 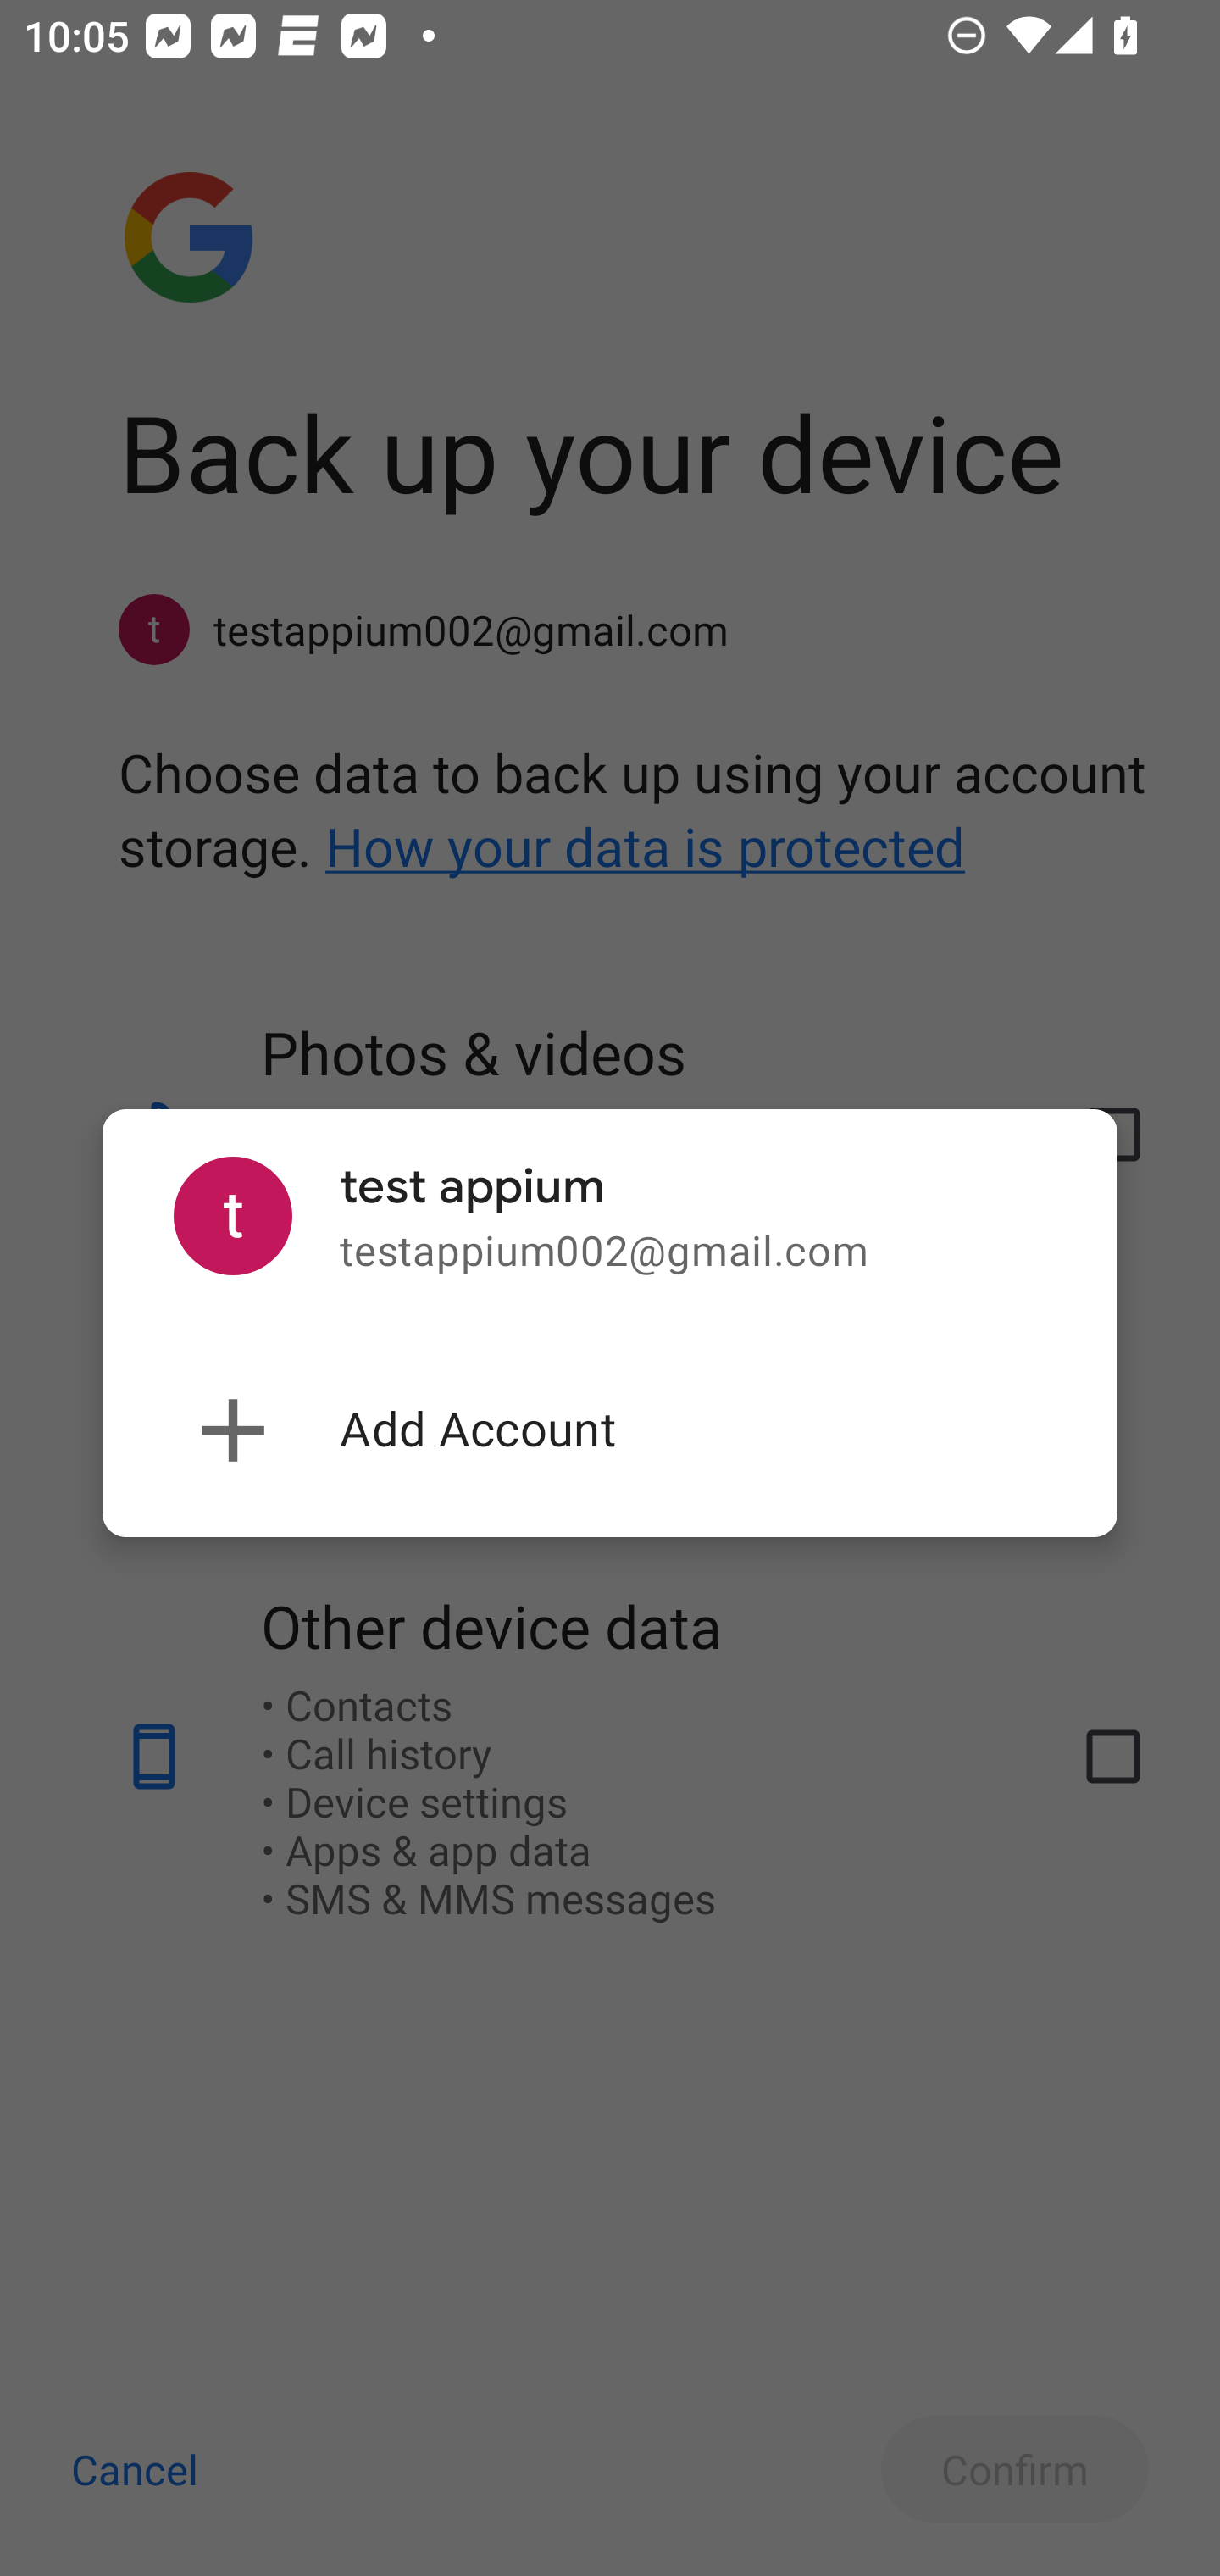 What do you see at coordinates (610, 1430) in the screenshot?
I see `Add Account` at bounding box center [610, 1430].